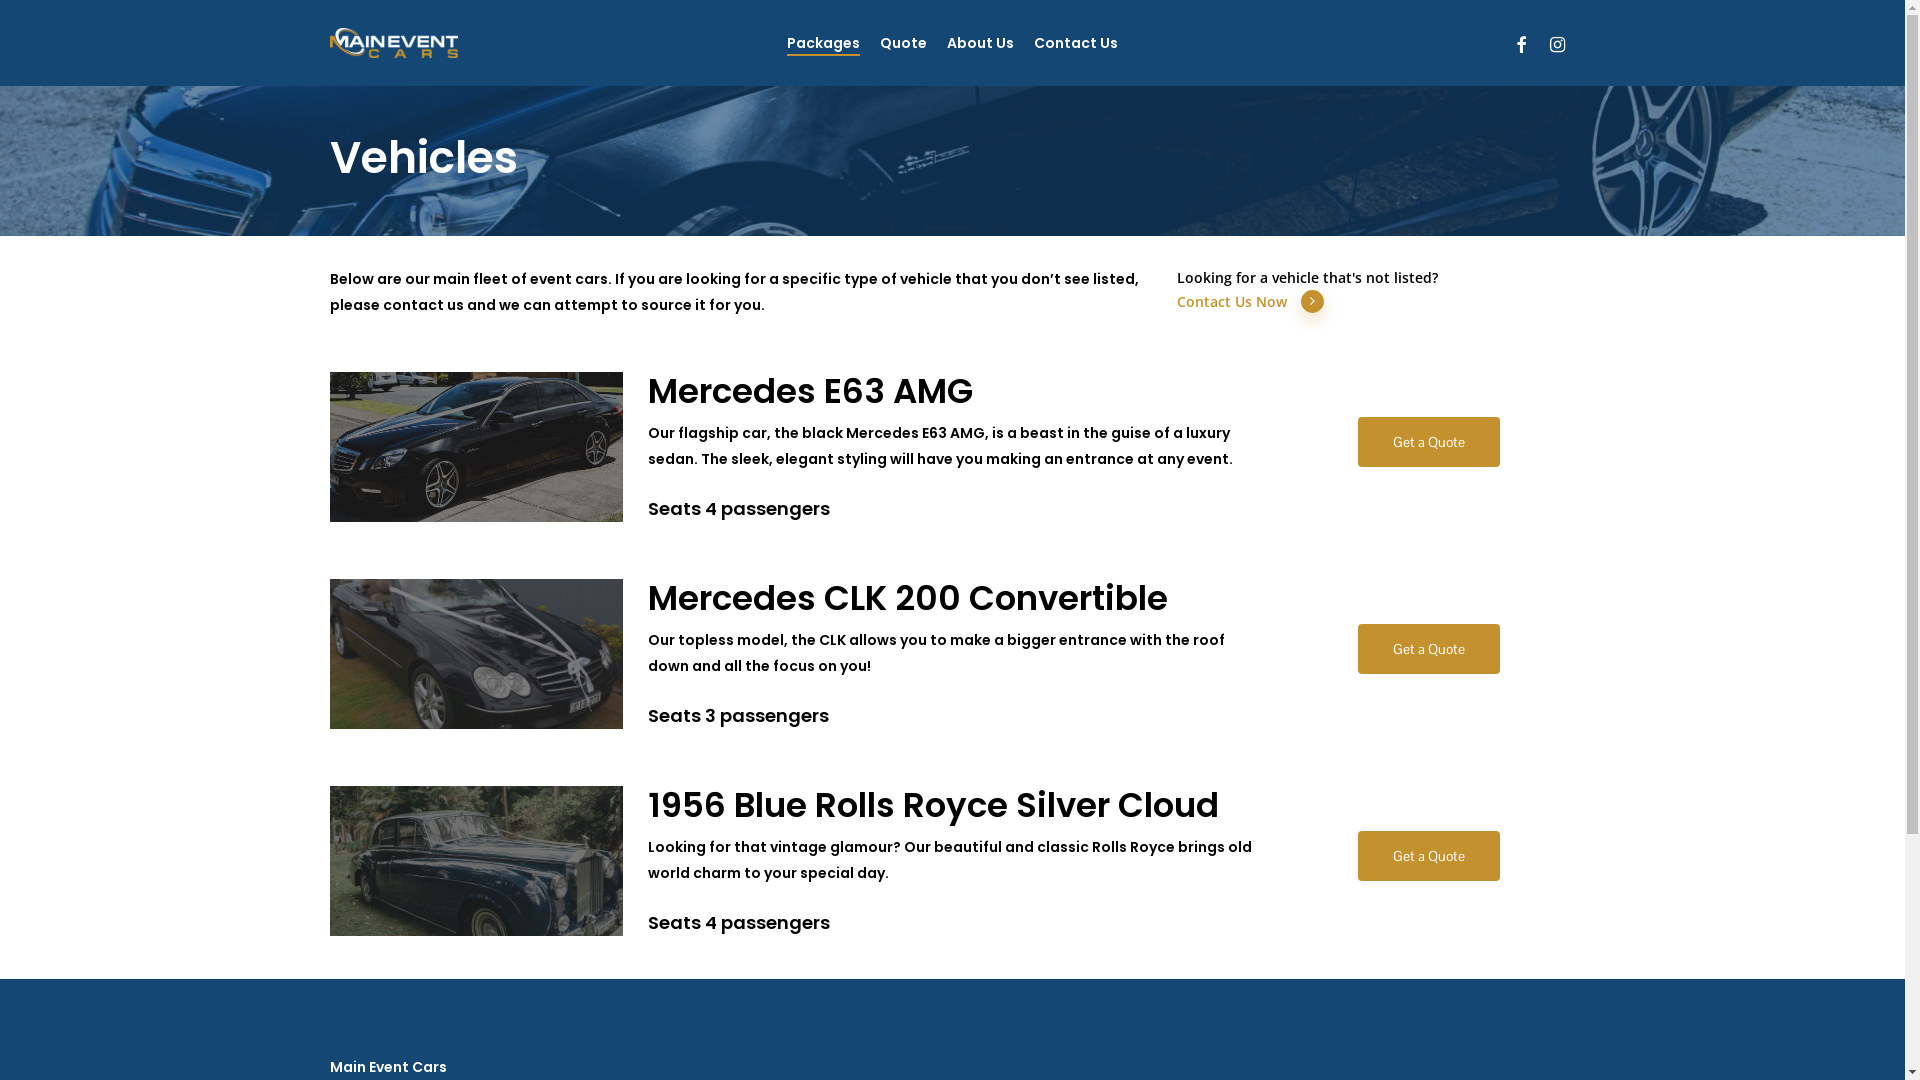  Describe the element at coordinates (1521, 42) in the screenshot. I see `facebook` at that location.